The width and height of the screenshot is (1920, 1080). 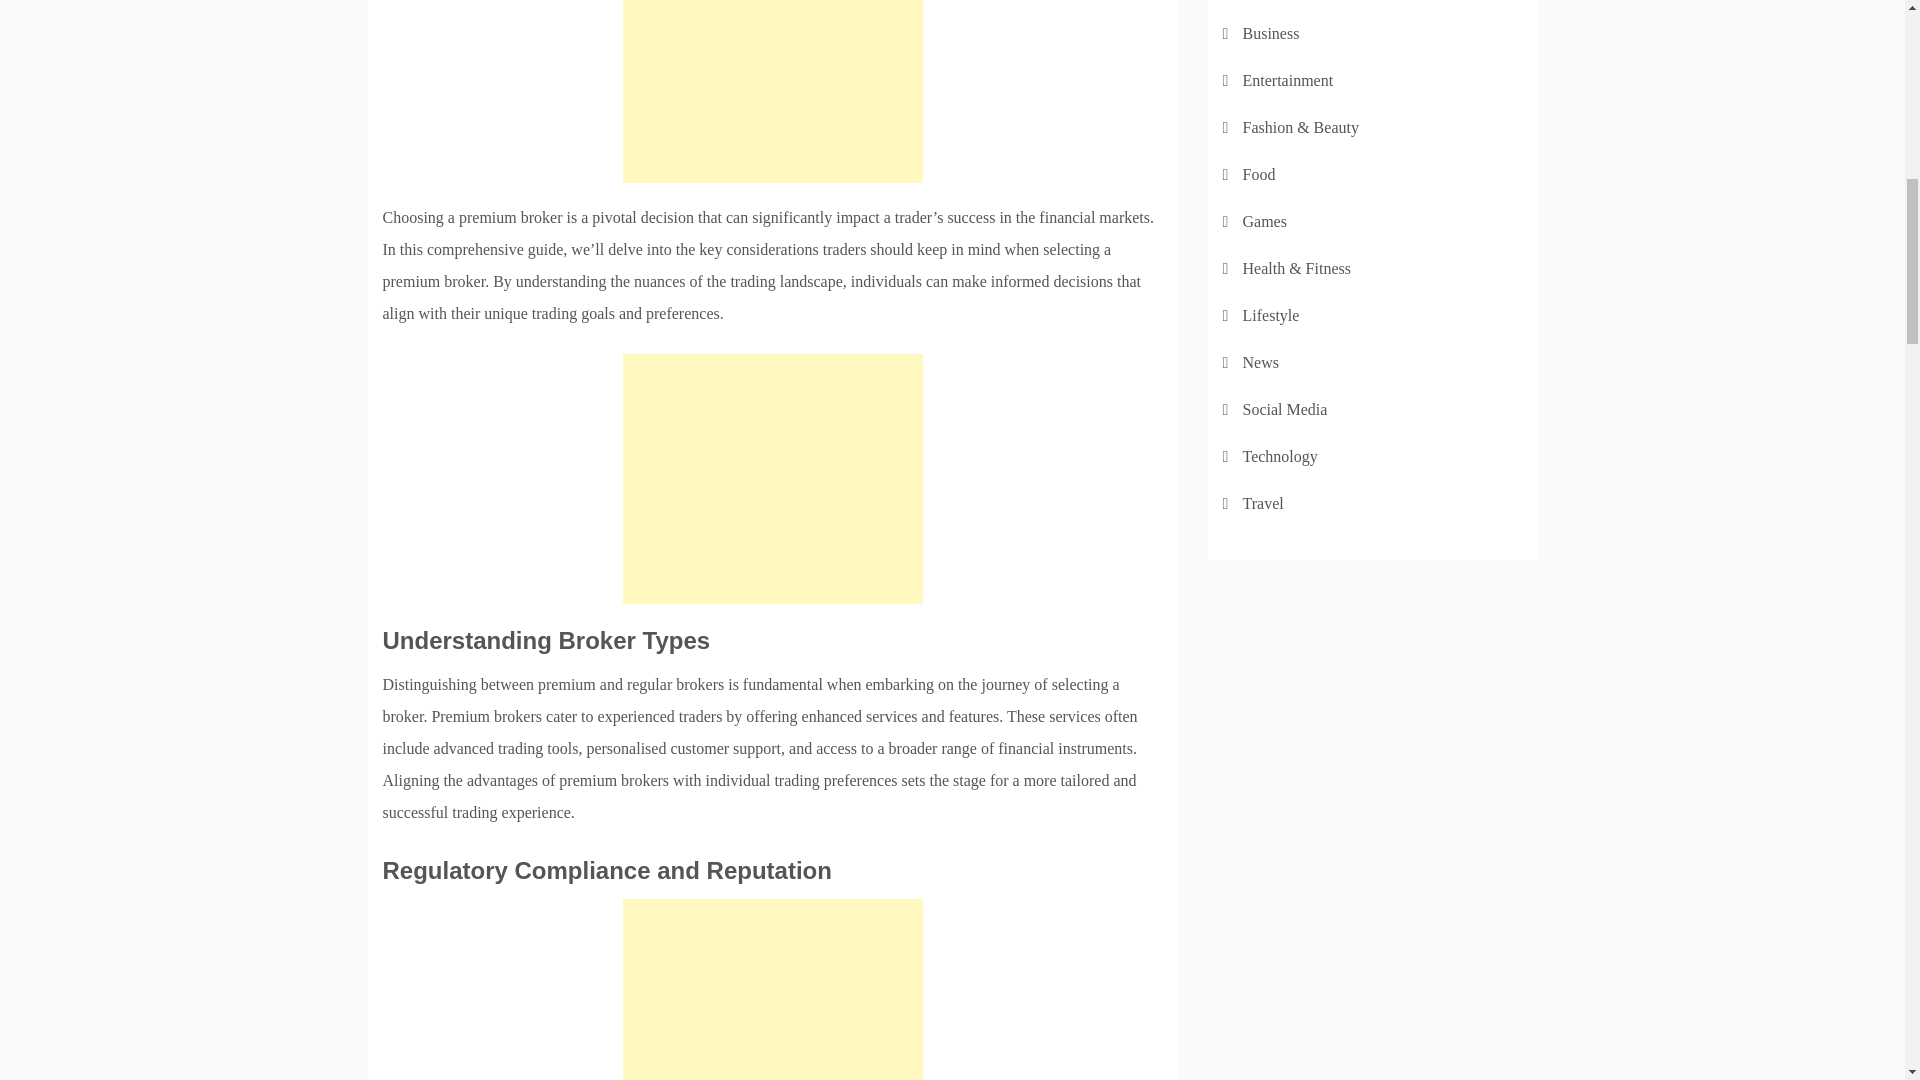 I want to click on Advertisement, so click(x=772, y=989).